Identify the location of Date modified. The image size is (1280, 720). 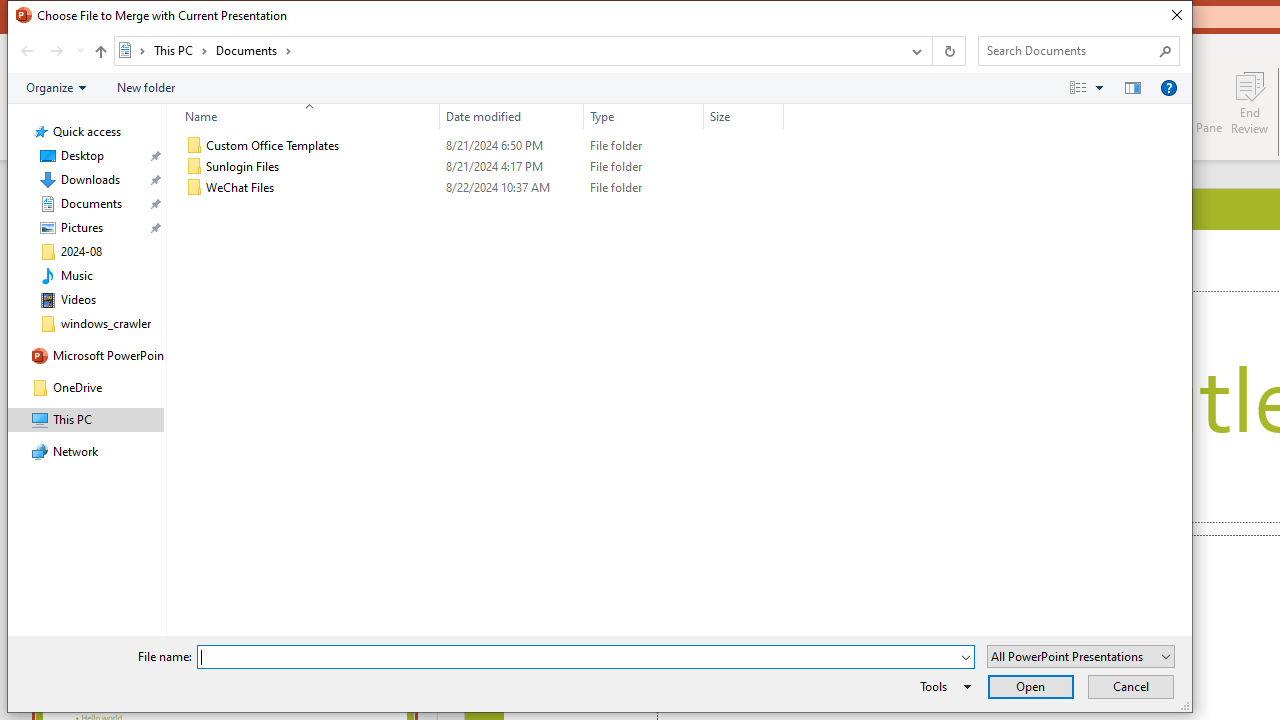
(512, 188).